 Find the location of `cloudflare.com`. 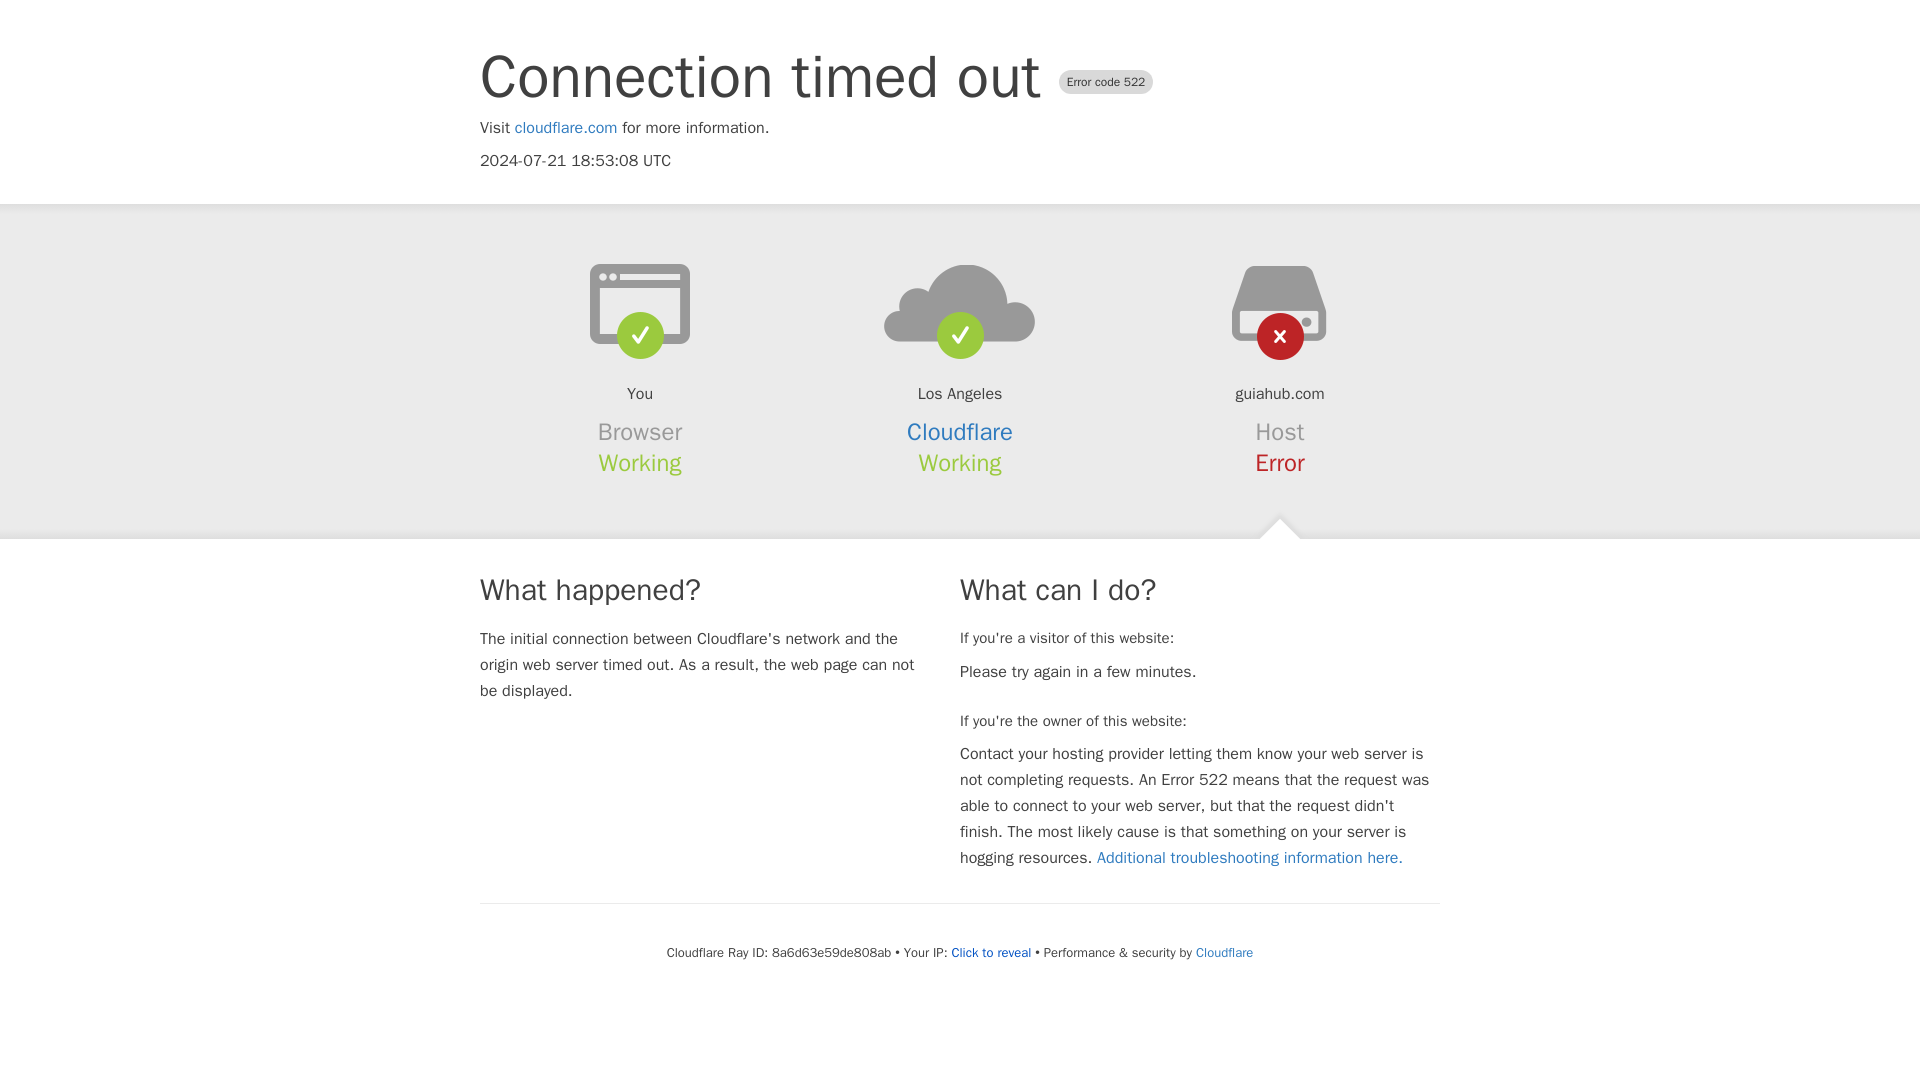

cloudflare.com is located at coordinates (566, 128).